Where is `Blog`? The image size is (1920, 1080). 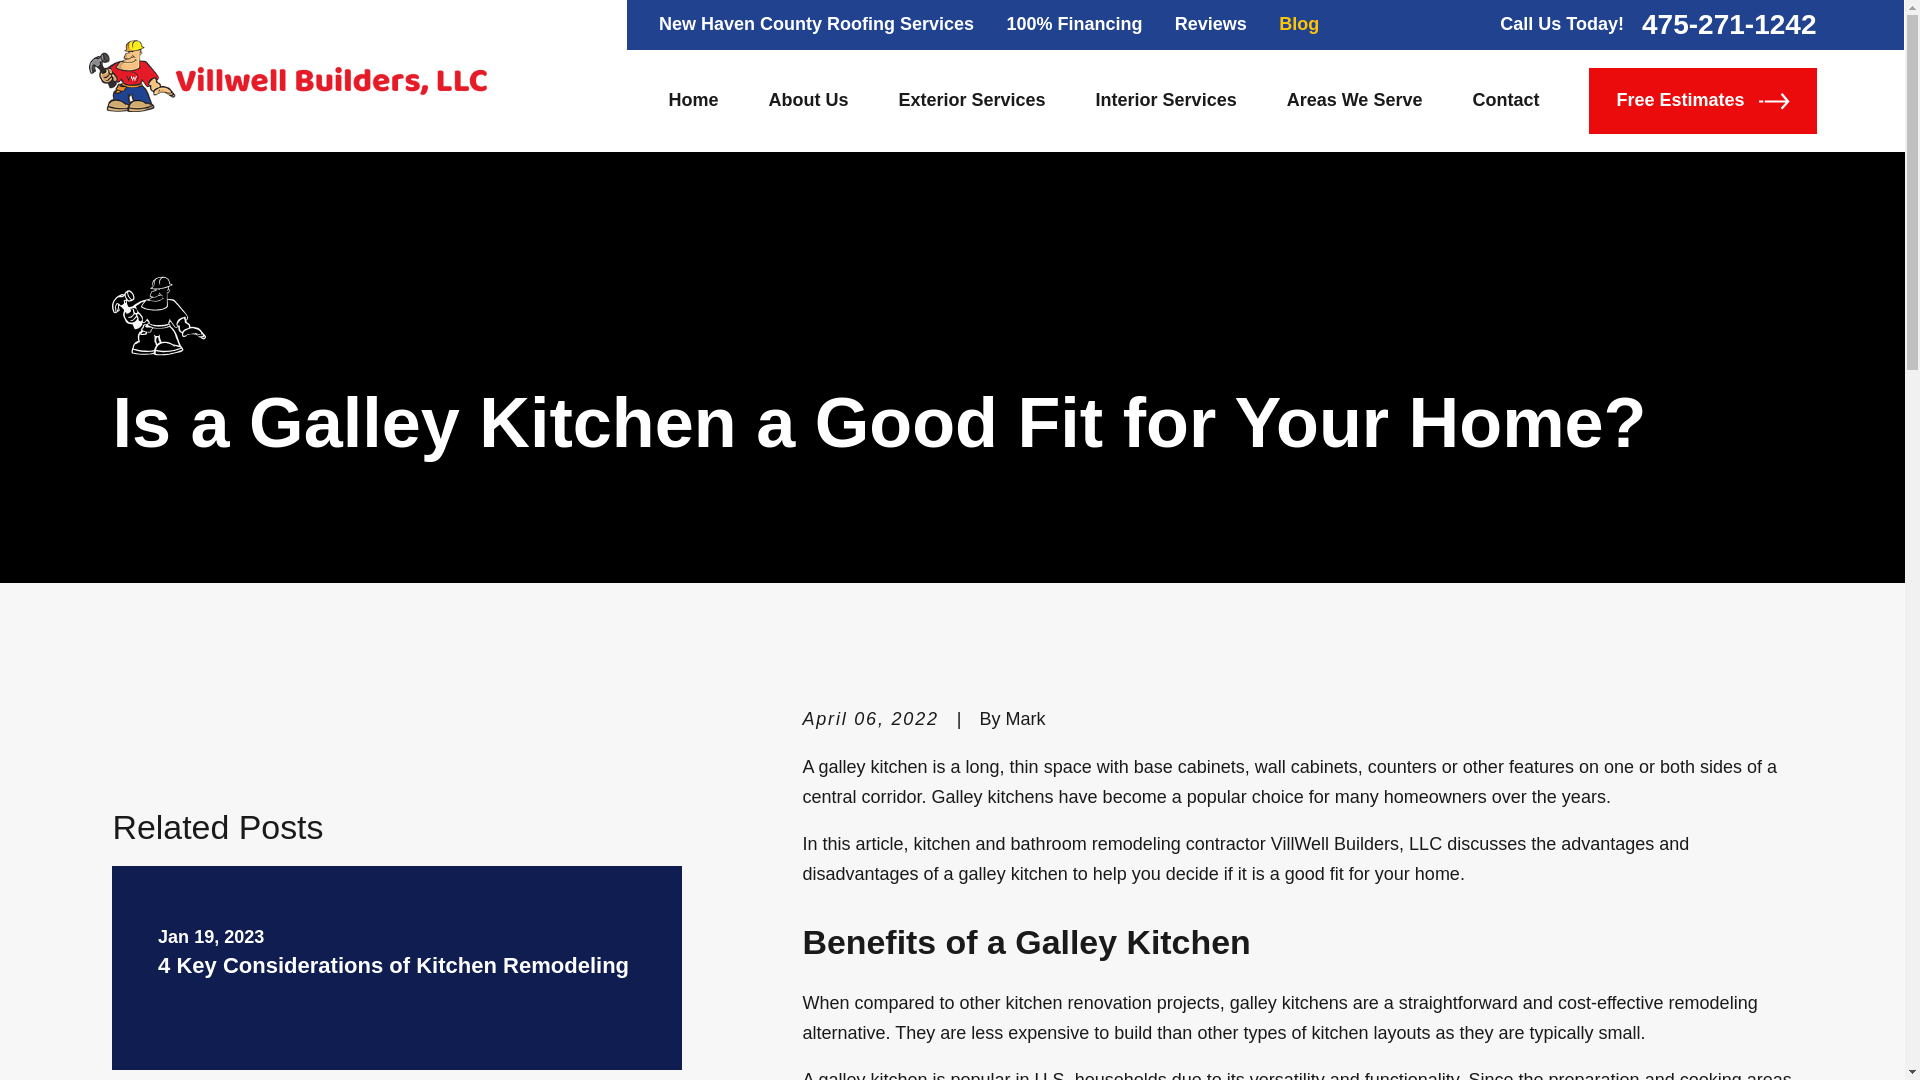 Blog is located at coordinates (1298, 24).